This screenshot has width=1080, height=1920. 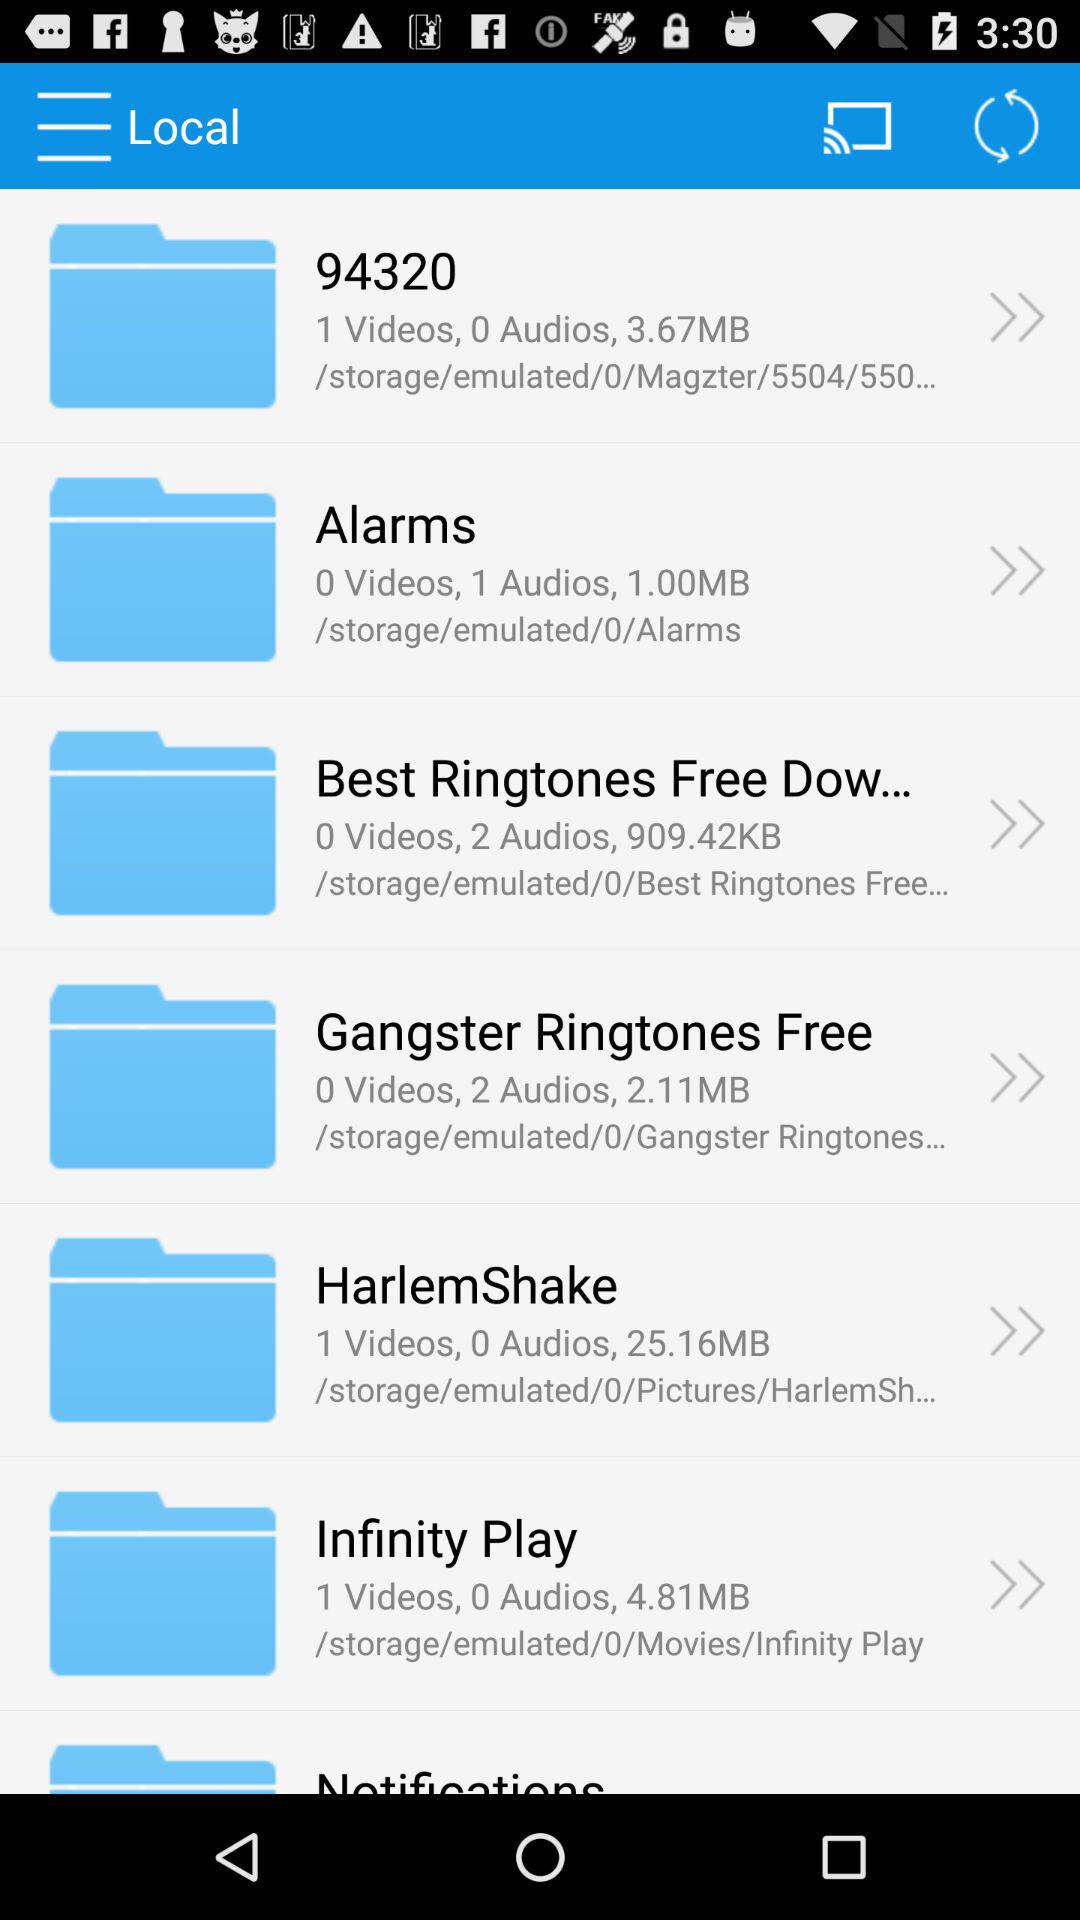 What do you see at coordinates (460, 1774) in the screenshot?
I see `flip to notifications app` at bounding box center [460, 1774].